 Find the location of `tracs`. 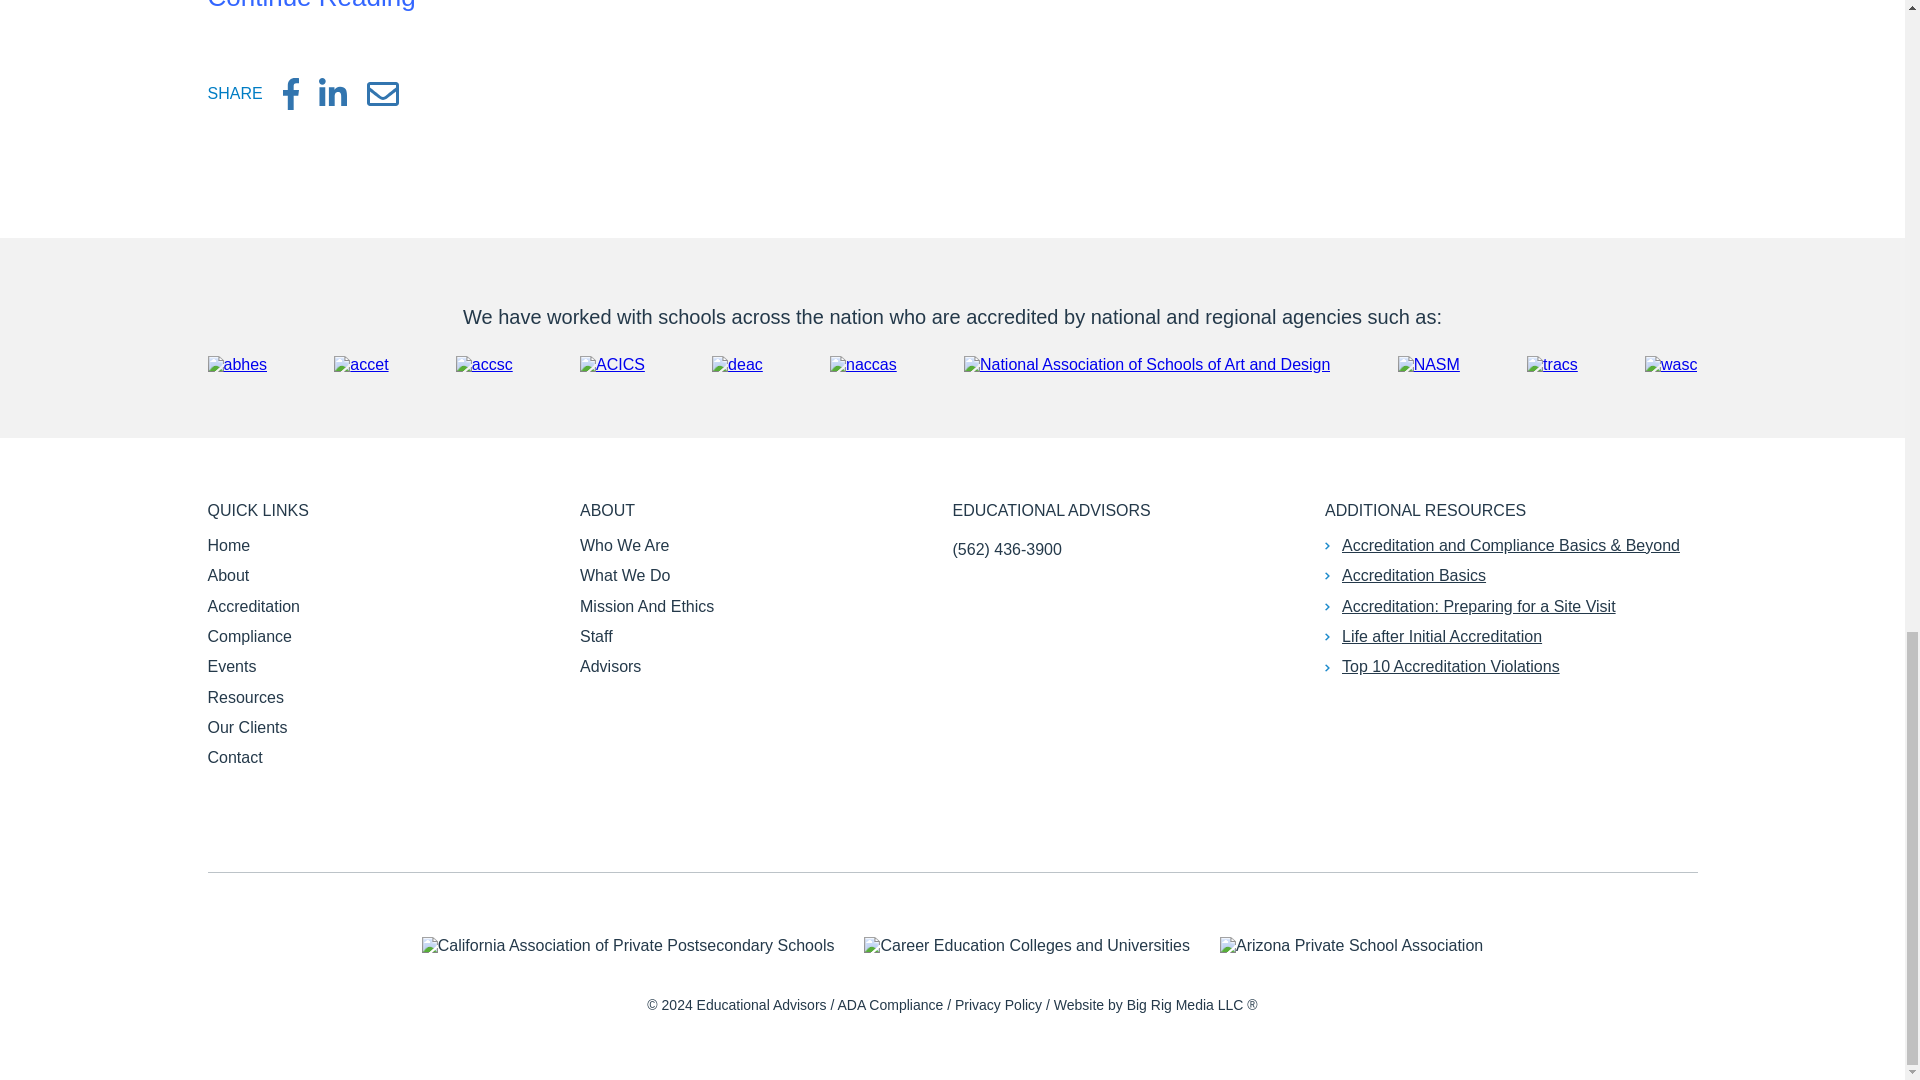

tracs is located at coordinates (1552, 364).